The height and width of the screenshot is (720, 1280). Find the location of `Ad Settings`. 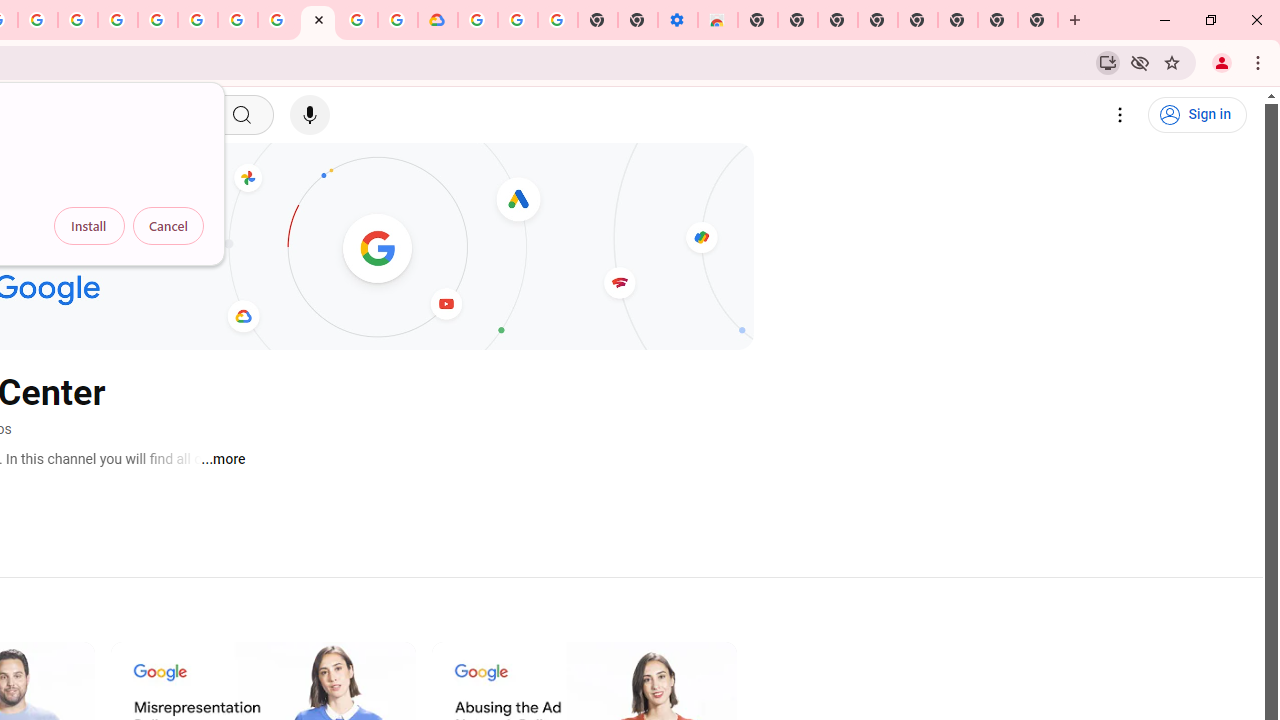

Ad Settings is located at coordinates (118, 20).